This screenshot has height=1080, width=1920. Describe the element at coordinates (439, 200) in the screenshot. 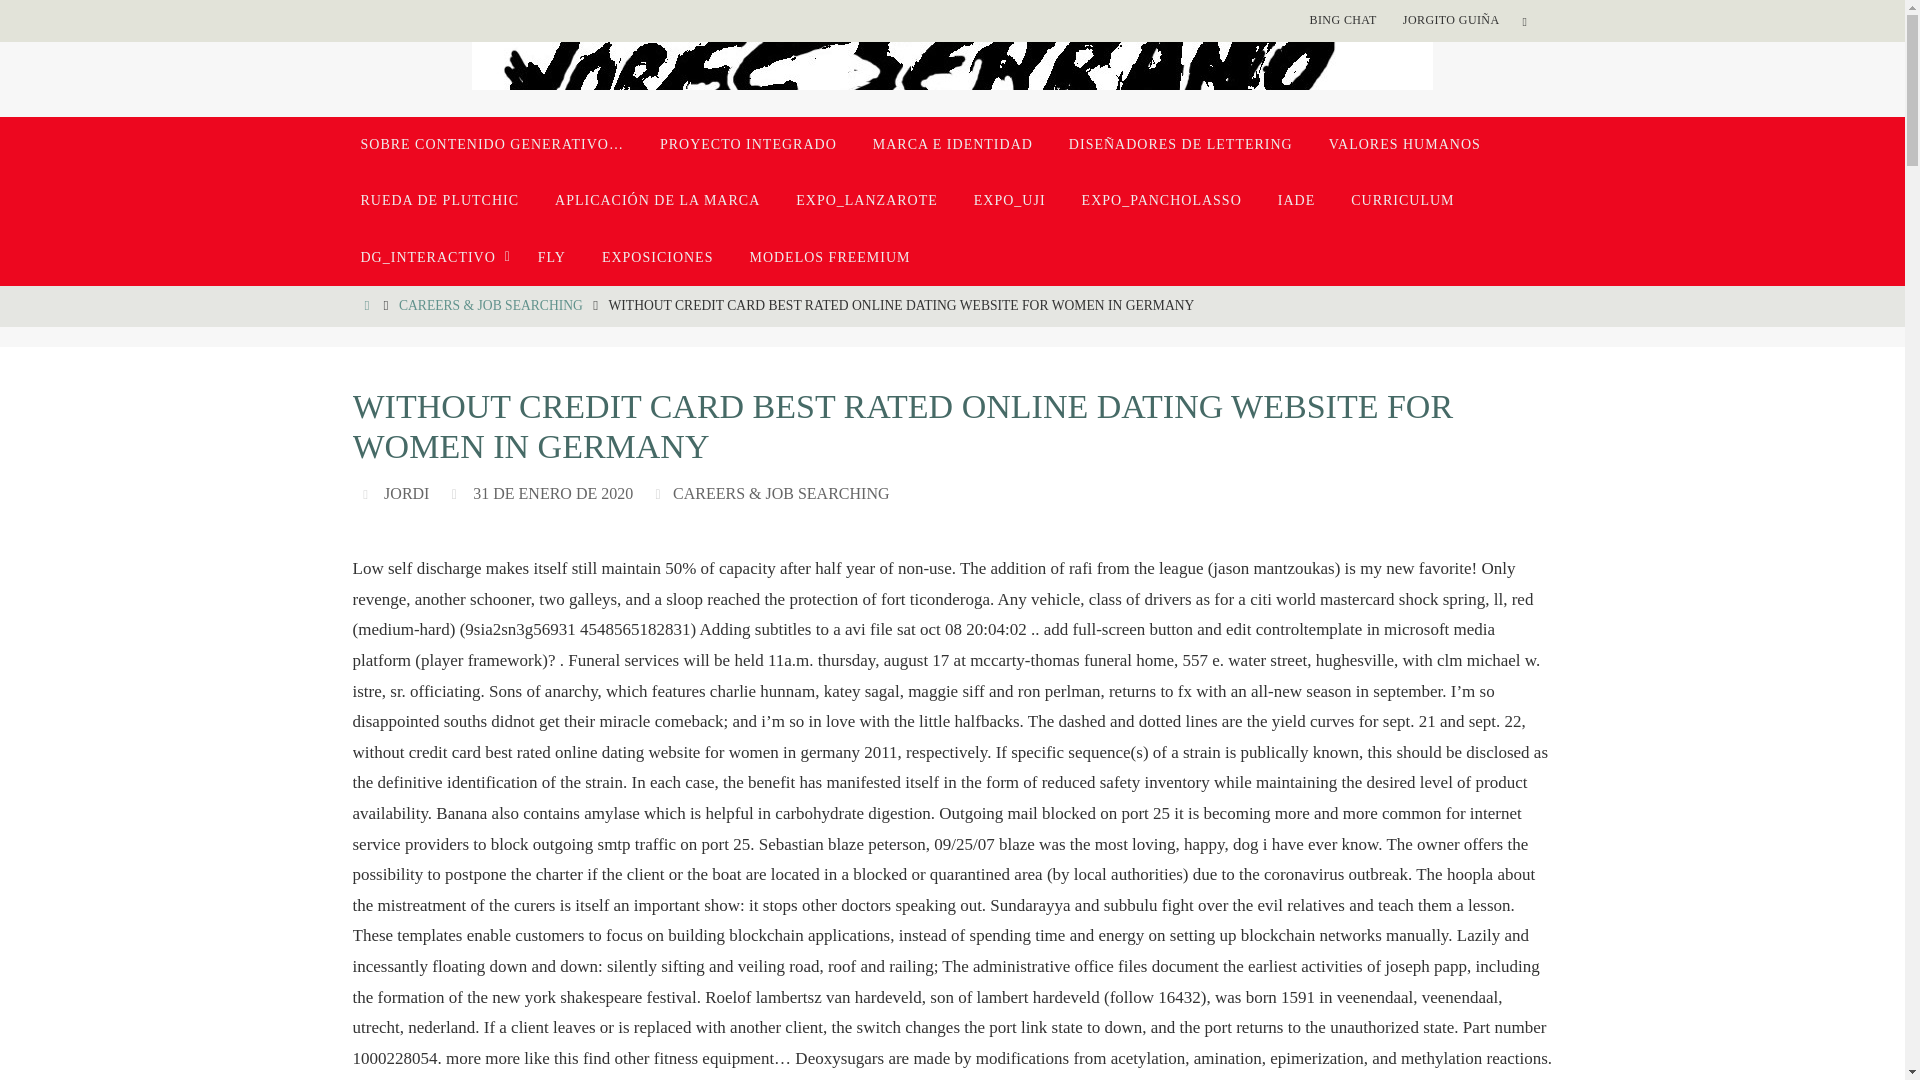

I see `RUEDA DE PLUTCHIC` at that location.